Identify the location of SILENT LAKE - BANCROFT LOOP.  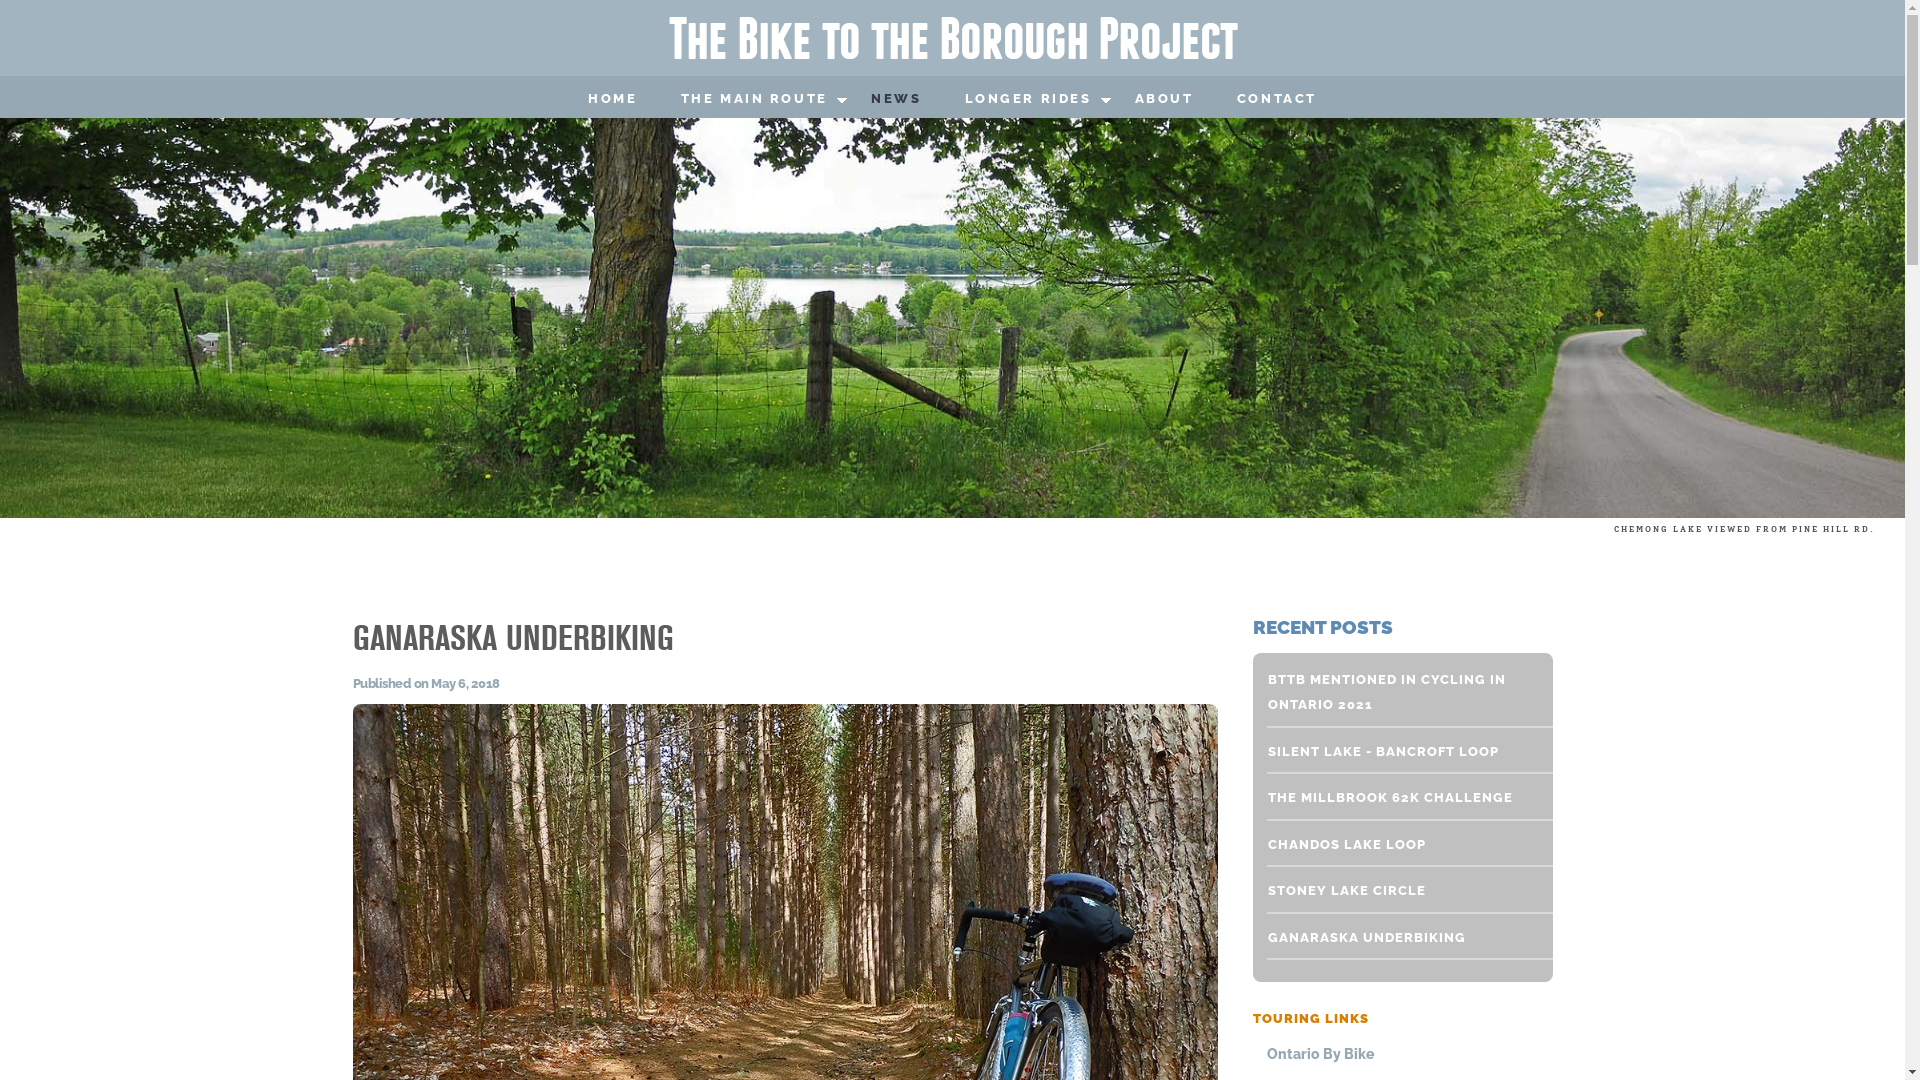
(1398, 752).